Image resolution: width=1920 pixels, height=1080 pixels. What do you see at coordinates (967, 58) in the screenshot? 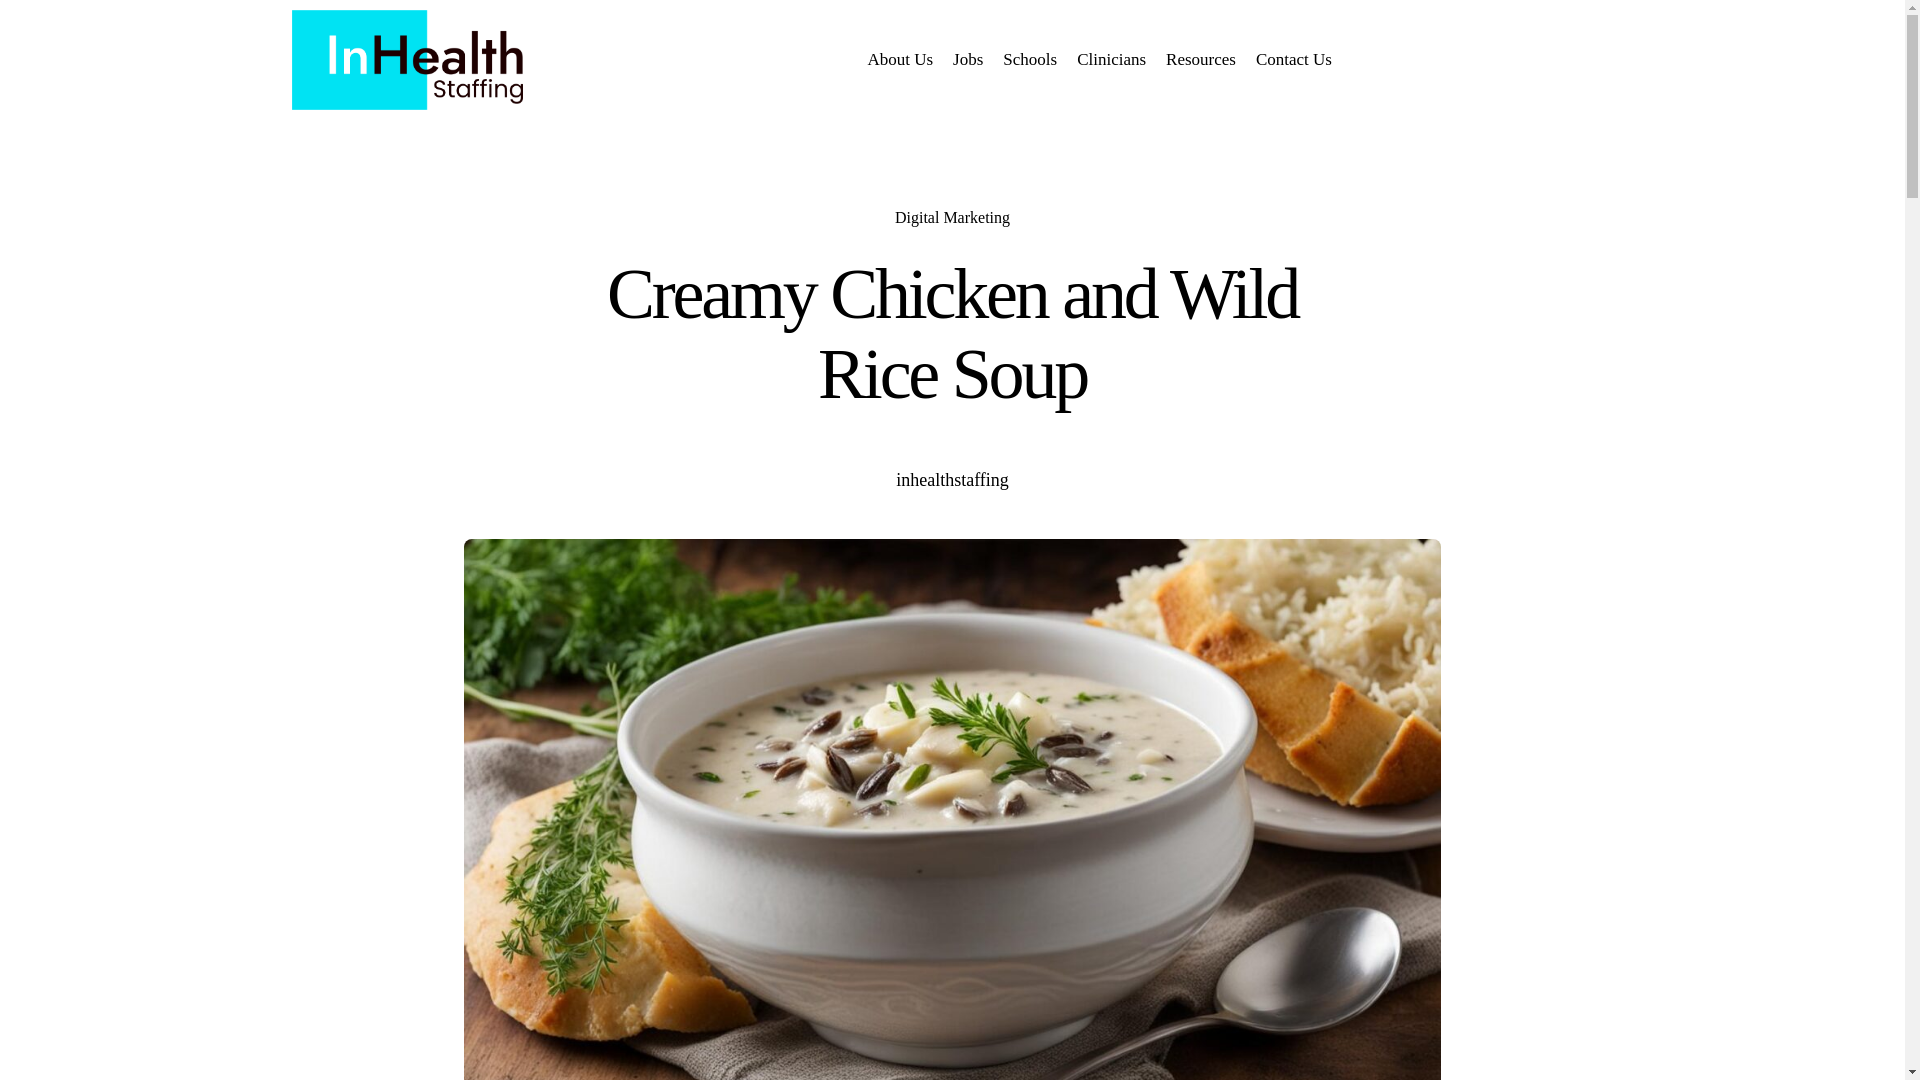
I see `Jobs` at bounding box center [967, 58].